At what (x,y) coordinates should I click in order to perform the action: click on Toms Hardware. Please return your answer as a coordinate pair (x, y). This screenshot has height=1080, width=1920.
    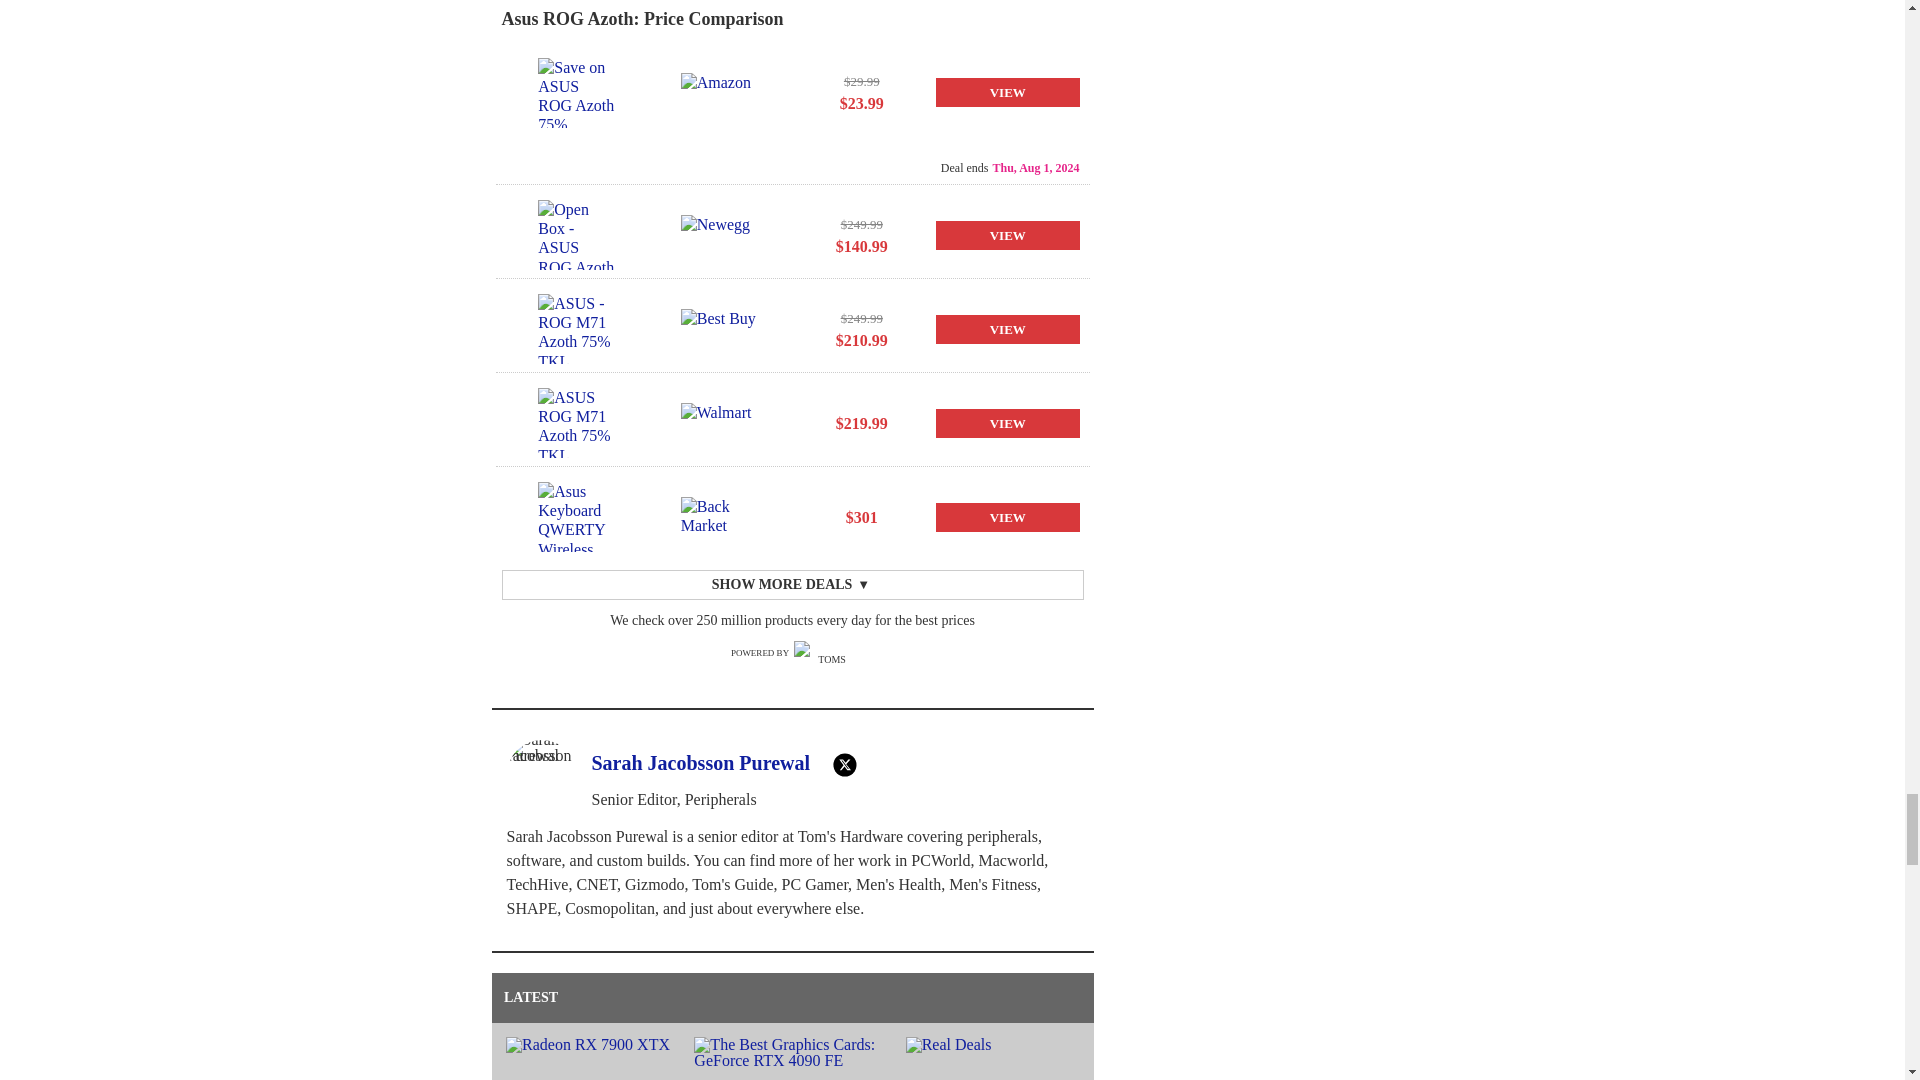
    Looking at the image, I should click on (824, 654).